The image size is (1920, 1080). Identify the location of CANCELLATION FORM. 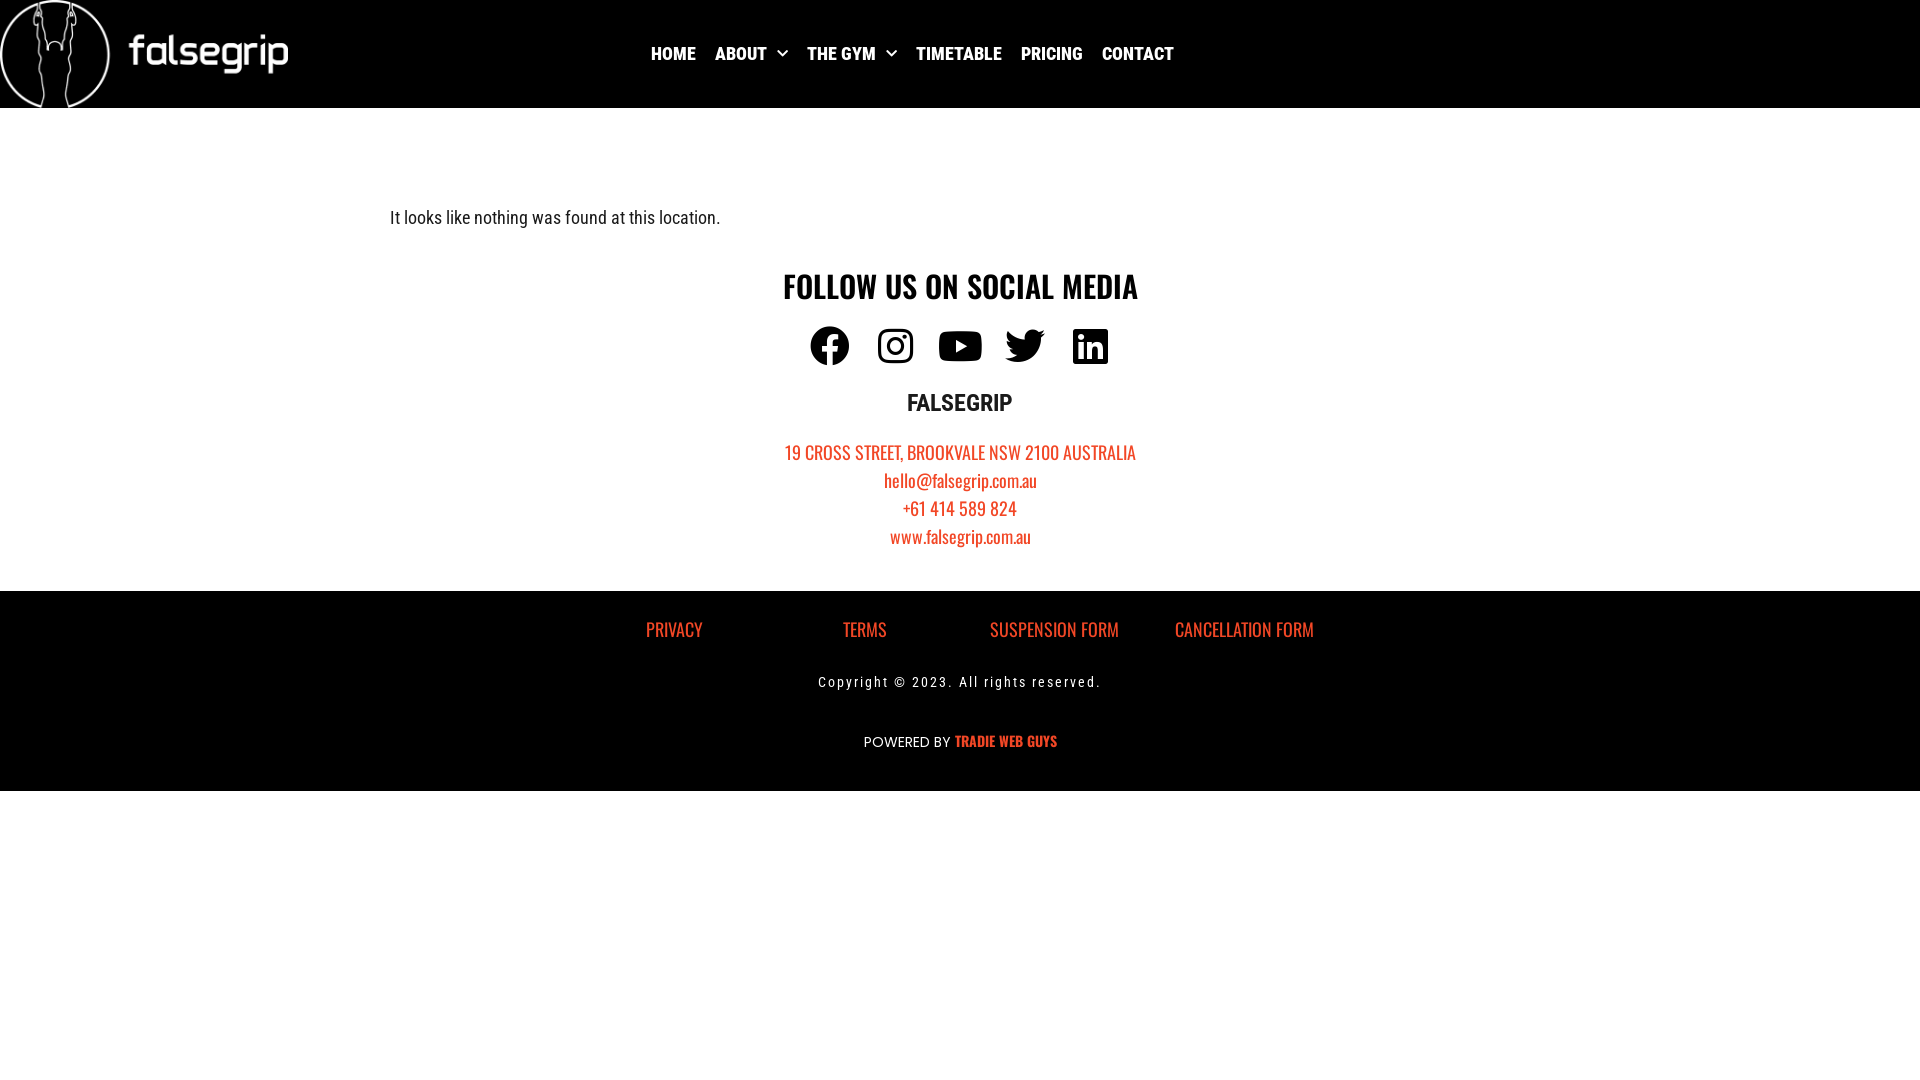
(1244, 629).